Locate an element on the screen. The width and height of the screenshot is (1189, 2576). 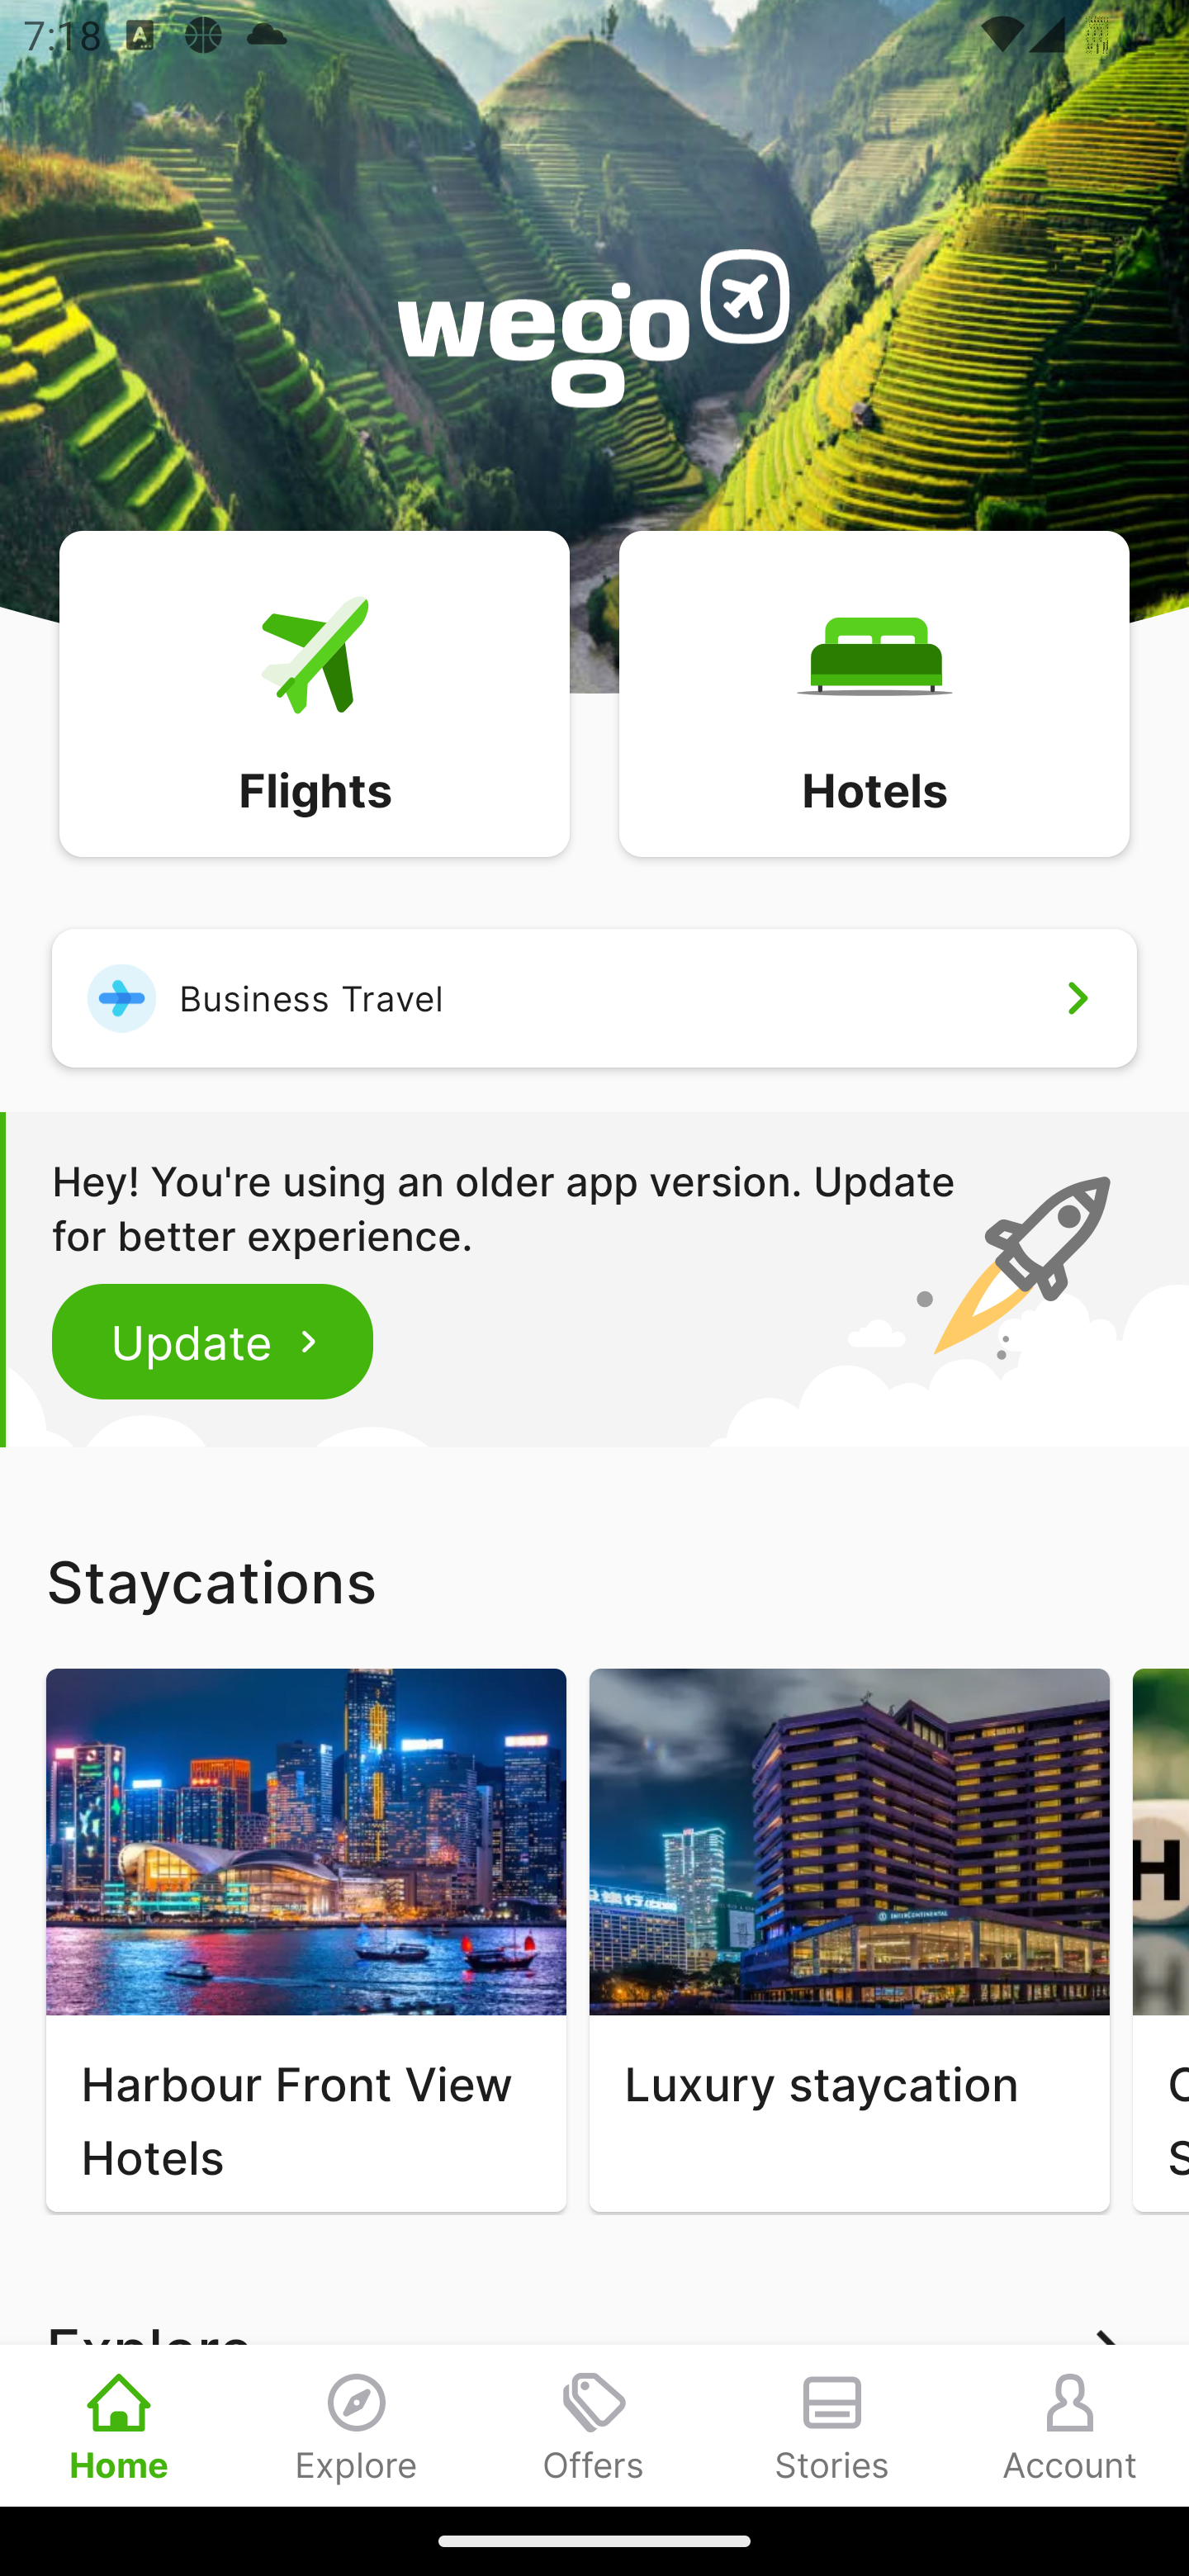
Account is located at coordinates (1070, 2425).